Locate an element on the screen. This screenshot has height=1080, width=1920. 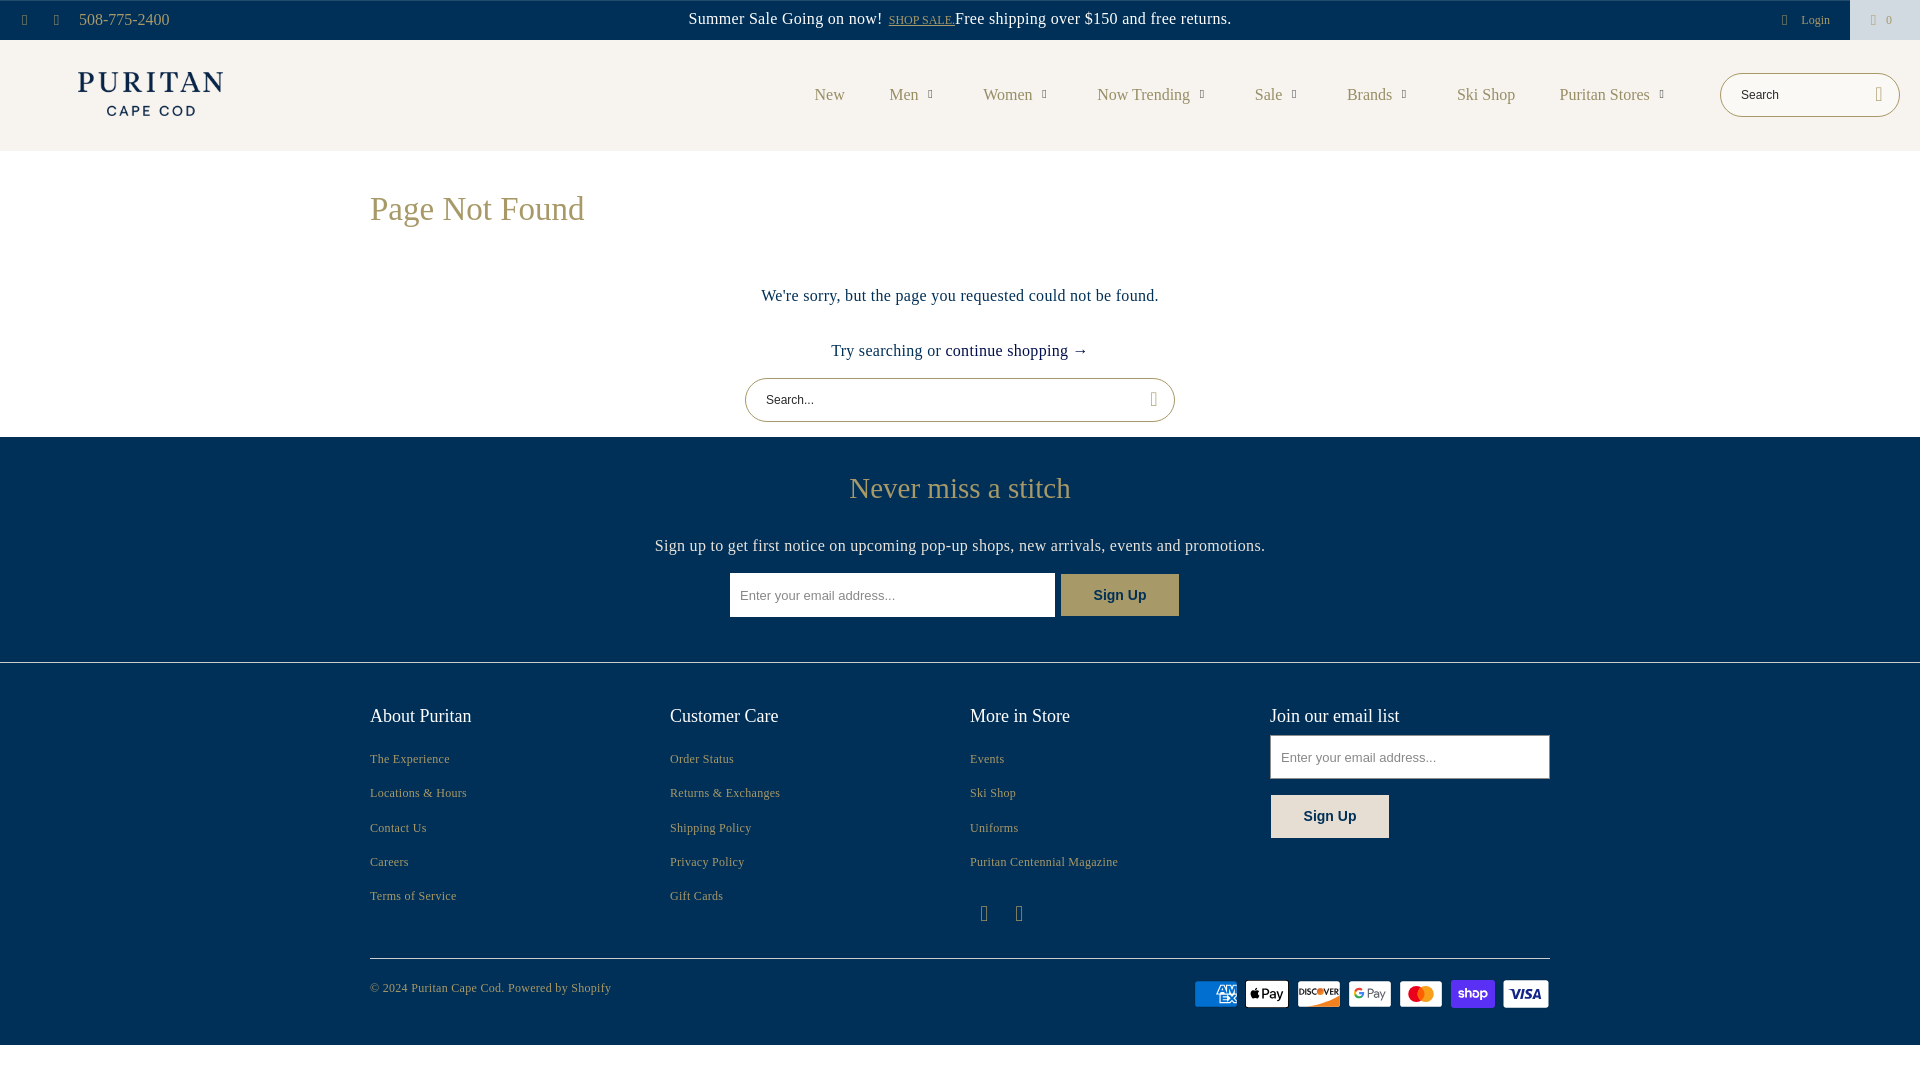
Discover is located at coordinates (1321, 993).